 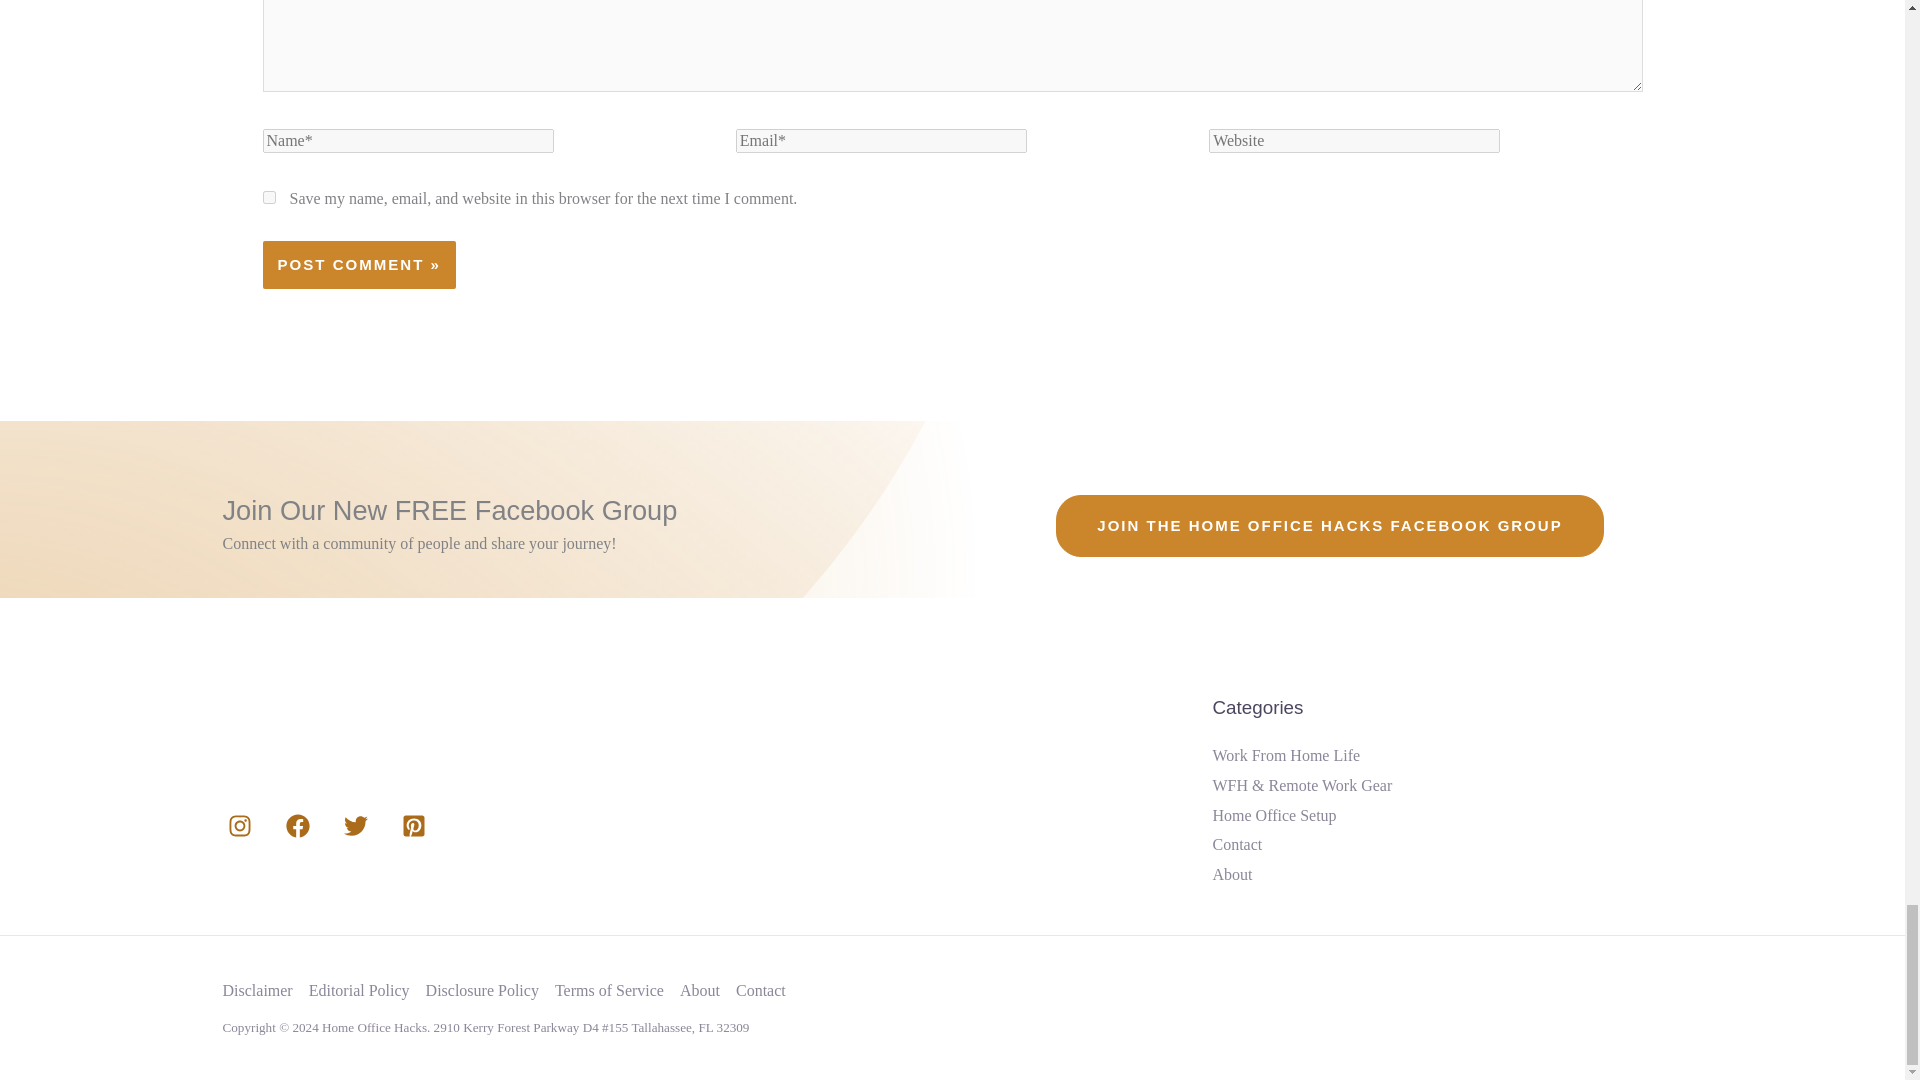 What do you see at coordinates (268, 198) in the screenshot?
I see `yes` at bounding box center [268, 198].